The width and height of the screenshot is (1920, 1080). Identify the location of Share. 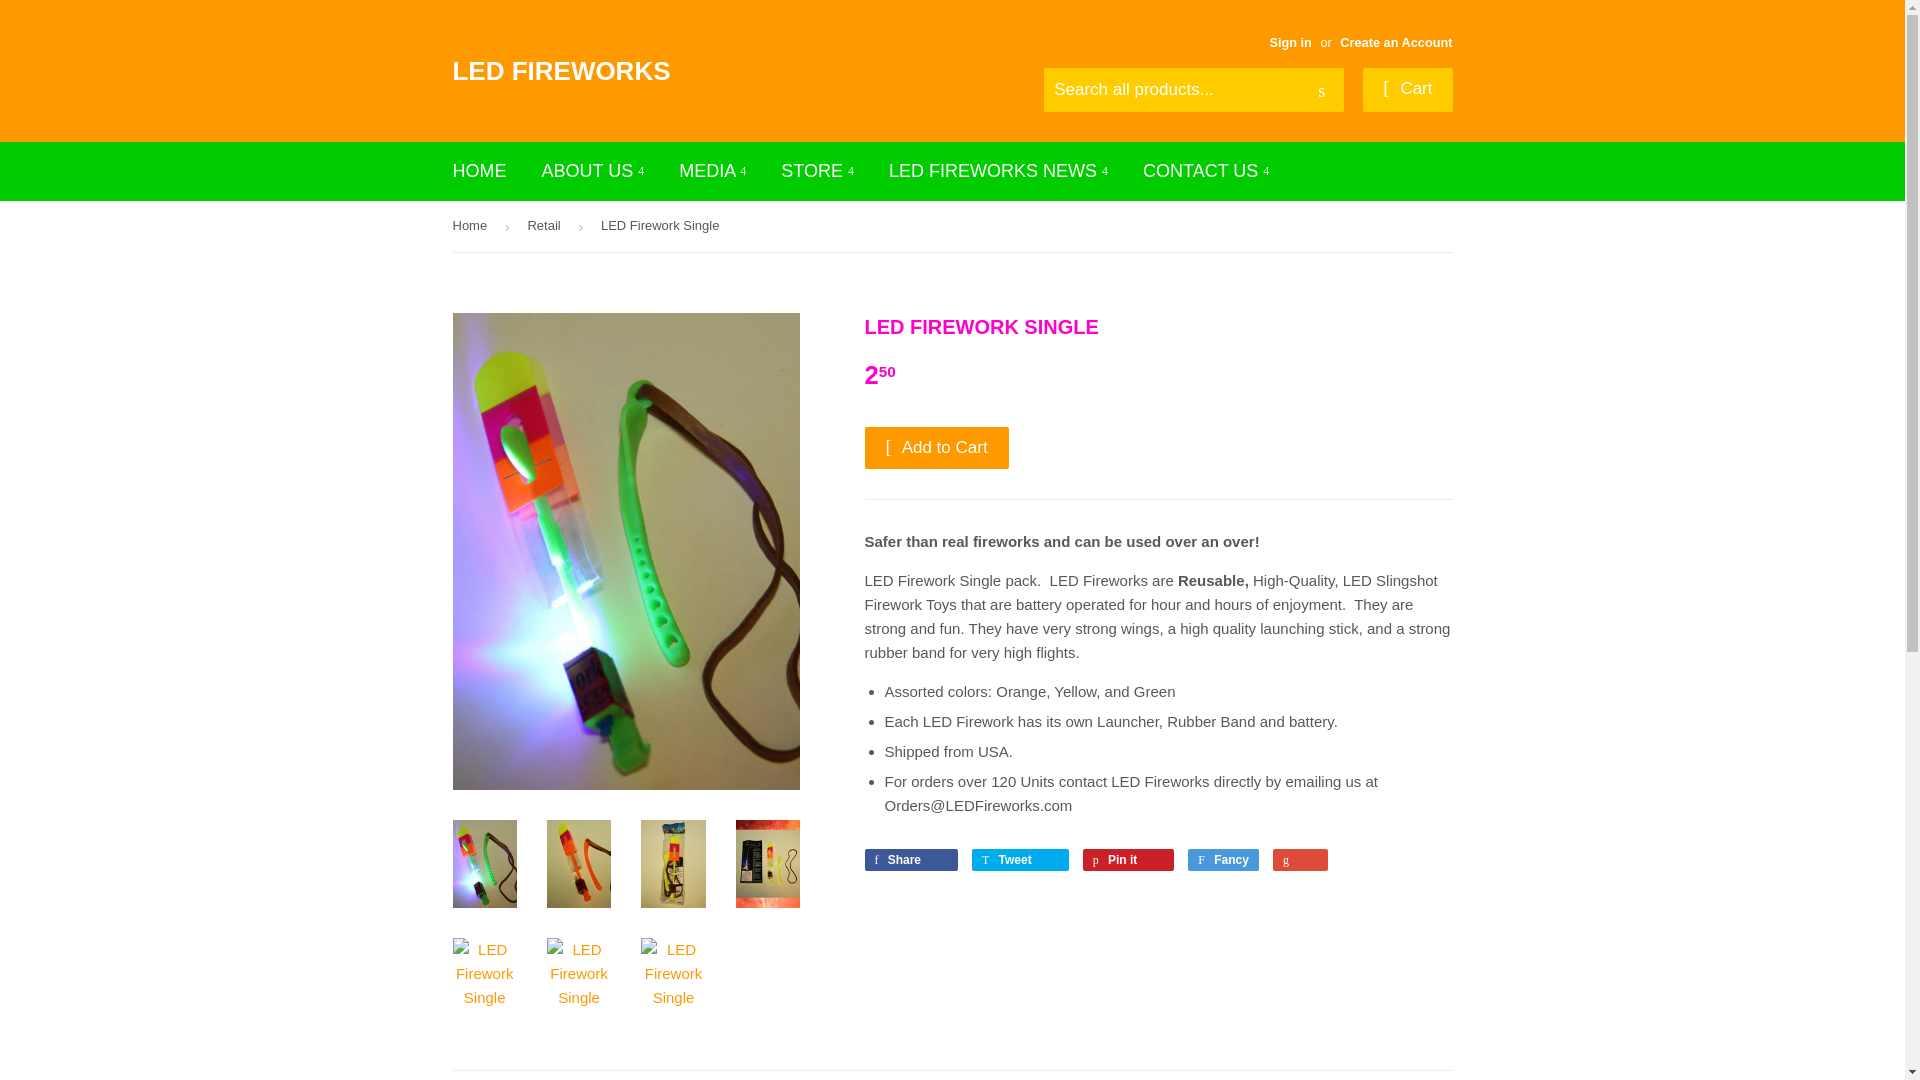
(910, 859).